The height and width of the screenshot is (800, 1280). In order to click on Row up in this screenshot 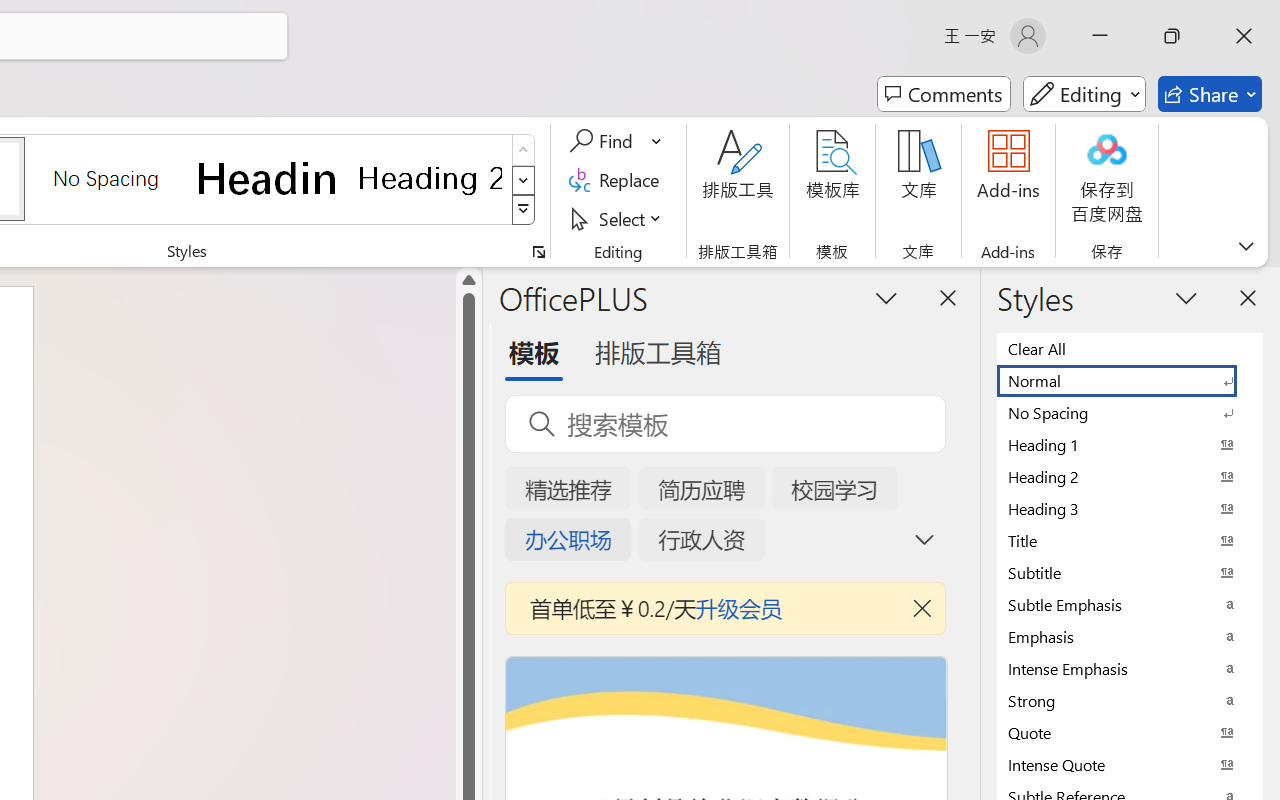, I will do `click(524, 150)`.